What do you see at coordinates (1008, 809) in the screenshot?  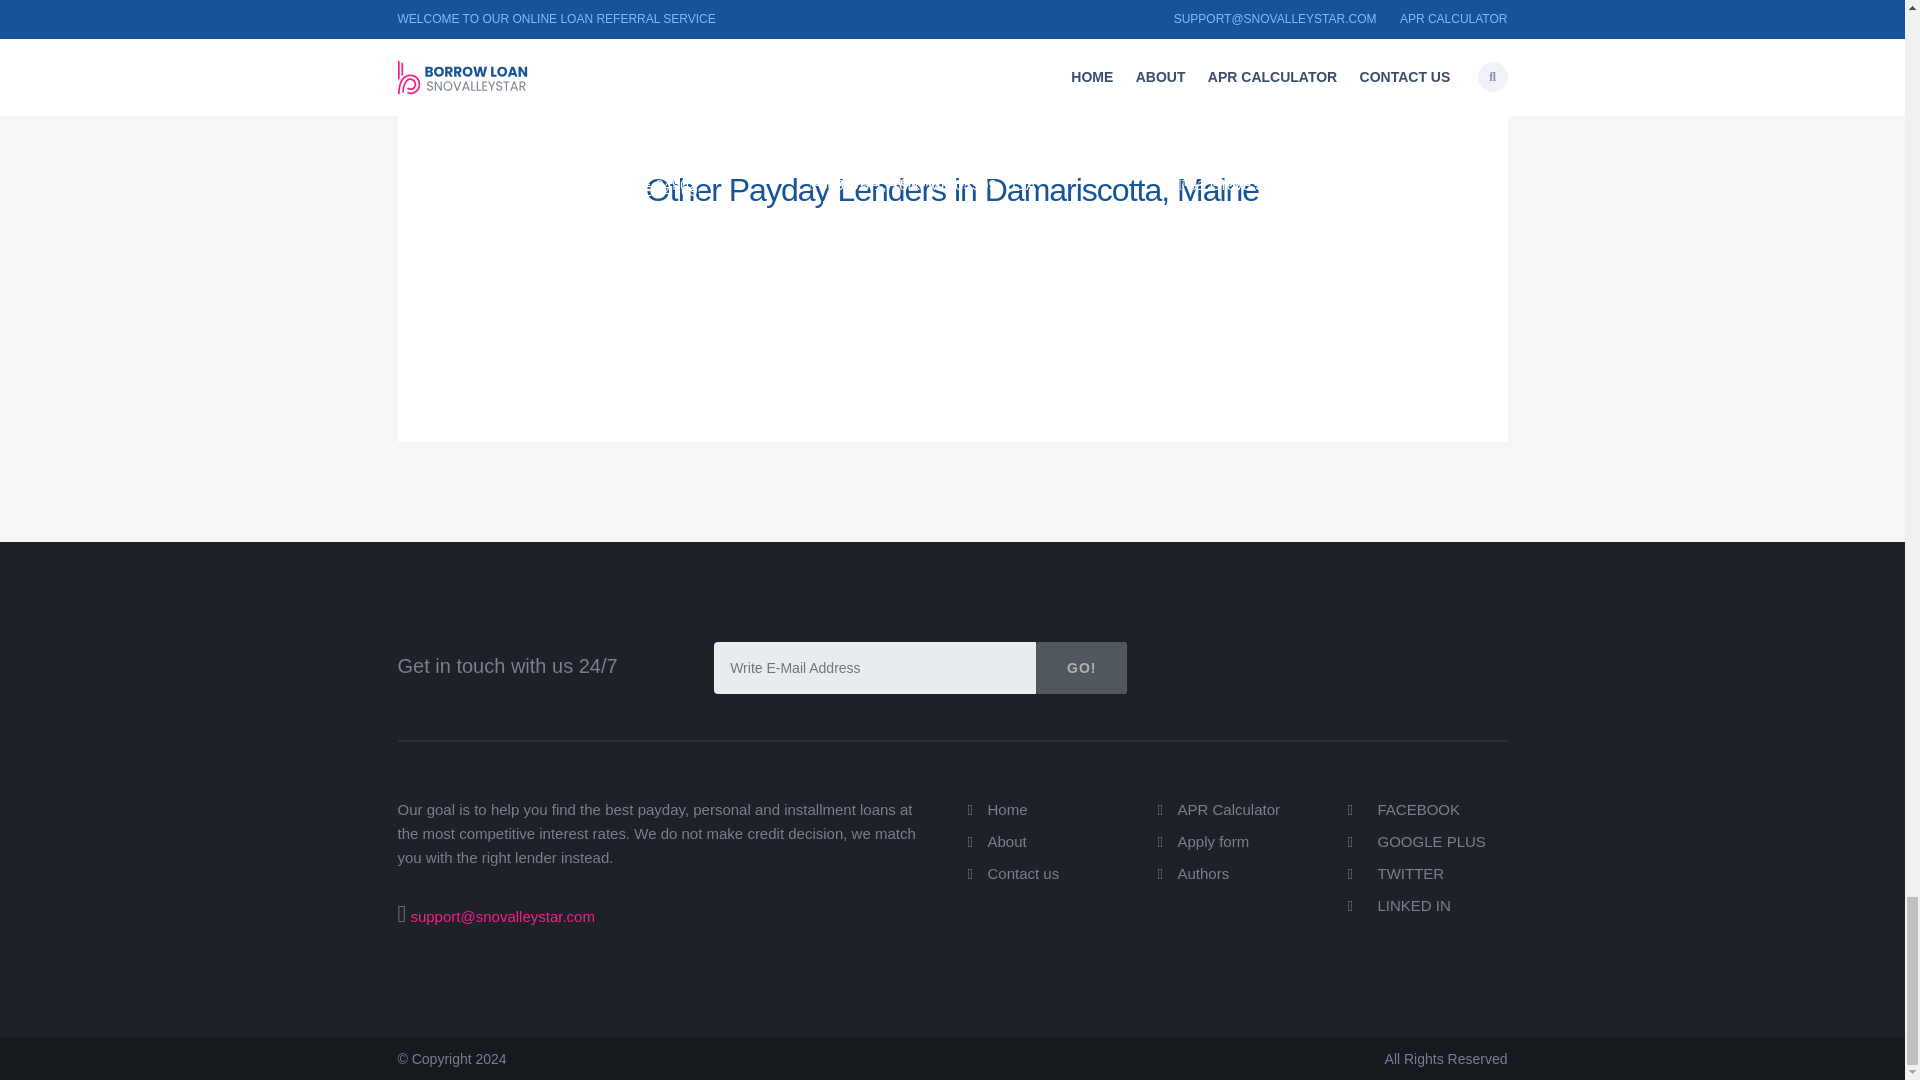 I see `Home` at bounding box center [1008, 809].